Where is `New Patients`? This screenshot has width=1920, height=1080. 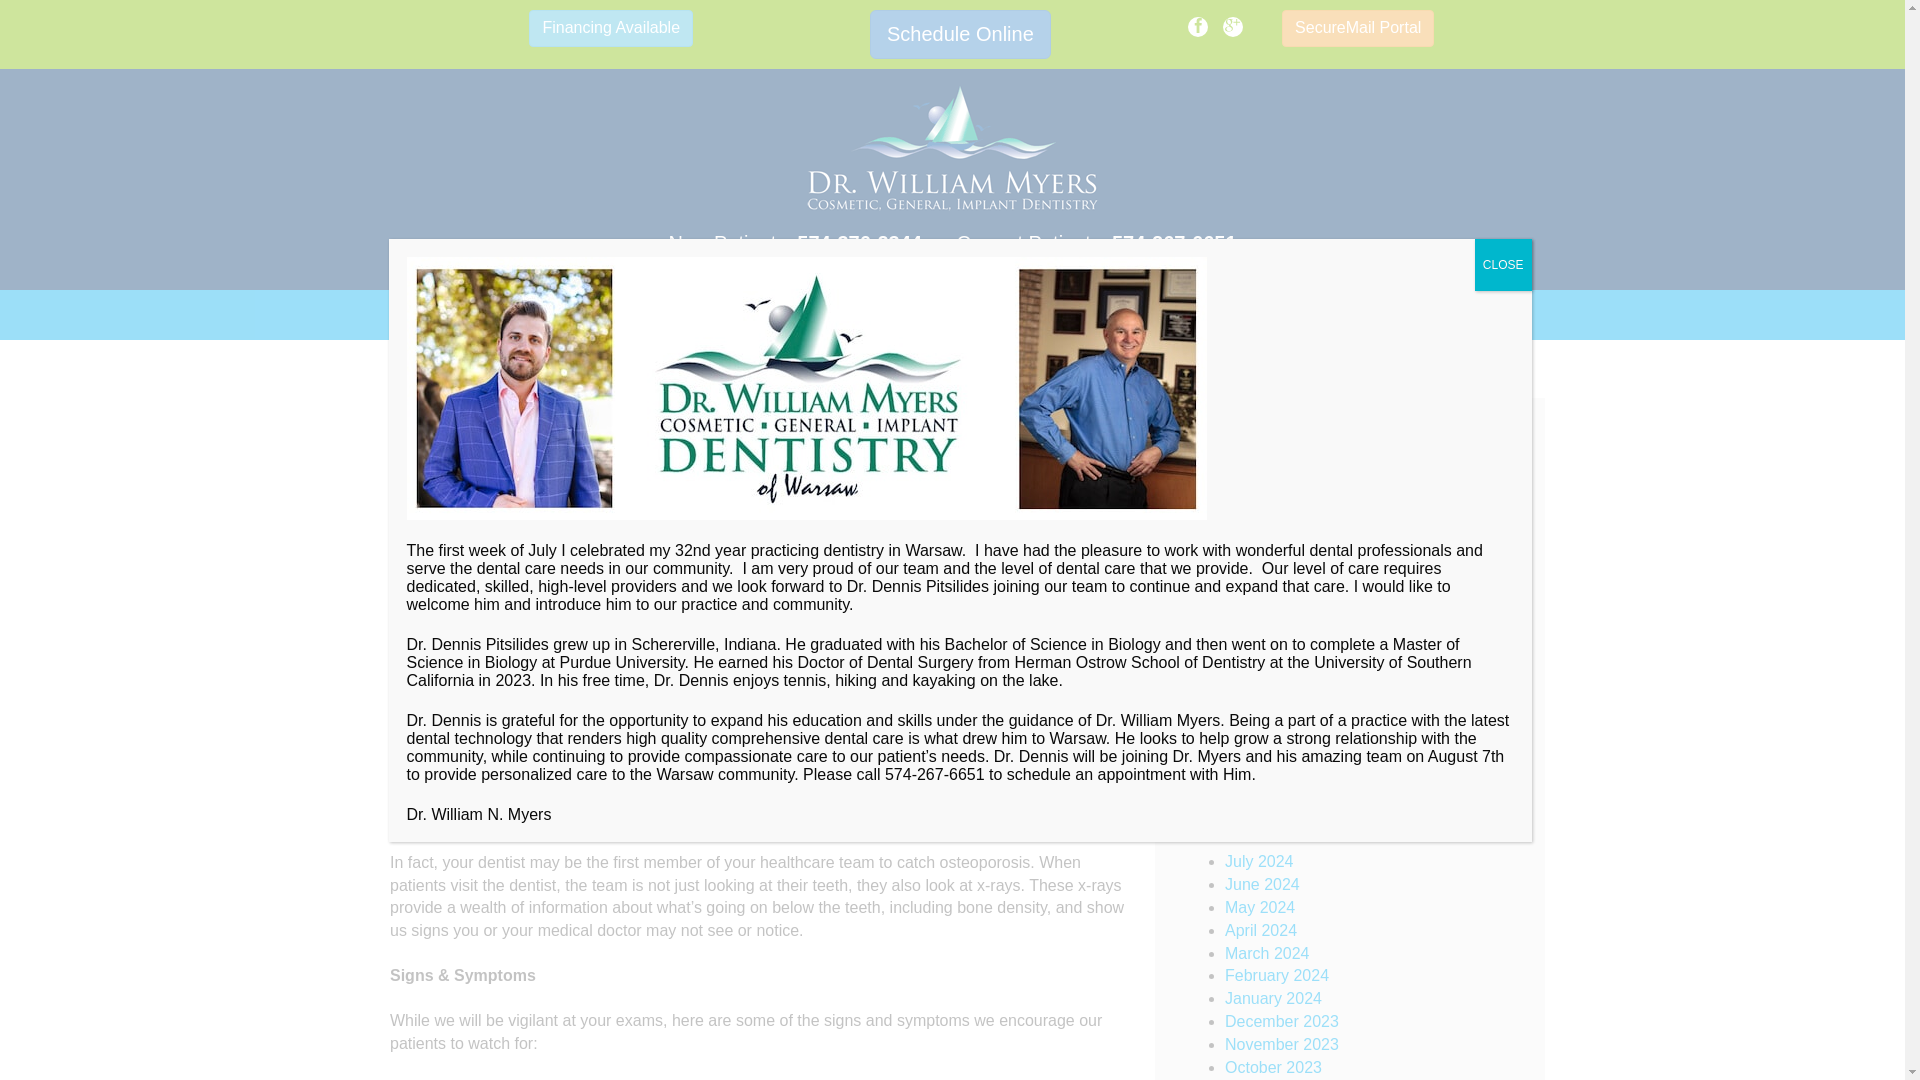 New Patients is located at coordinates (910, 315).